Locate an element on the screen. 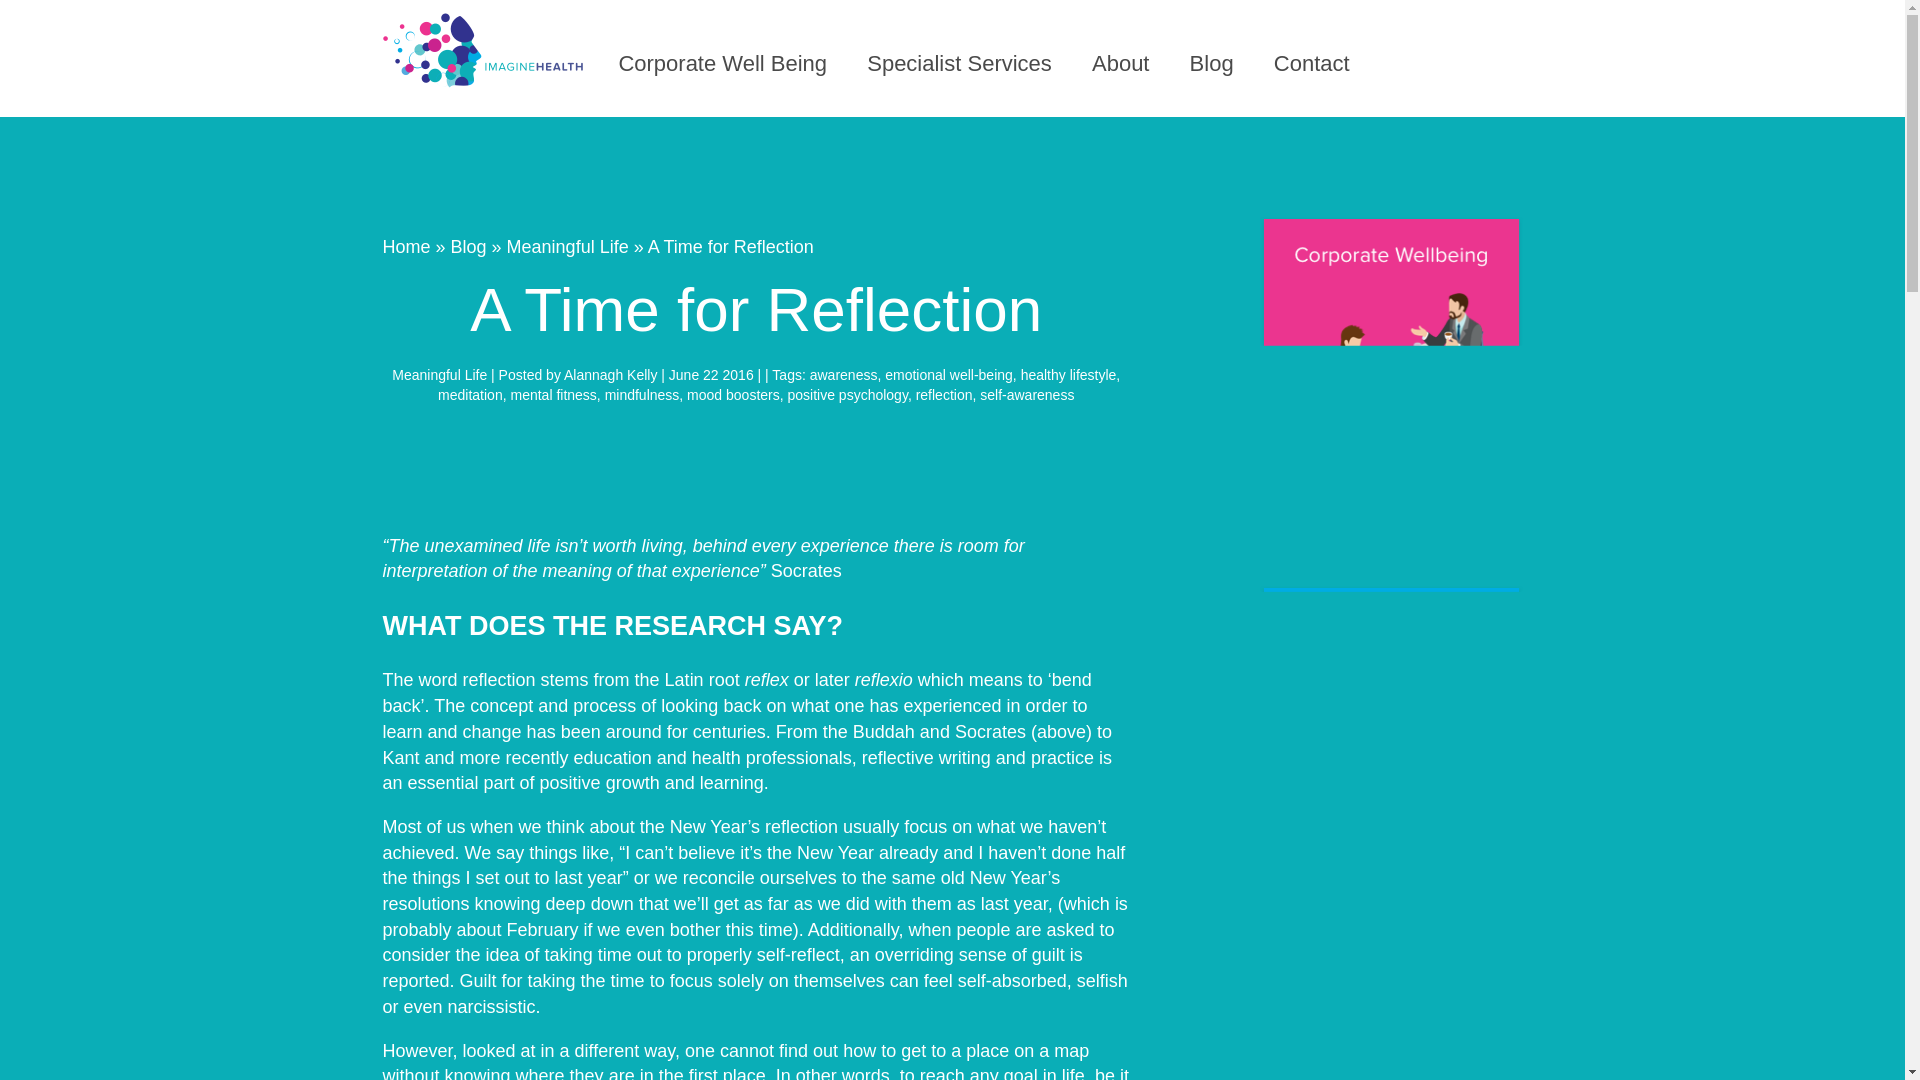 Image resolution: width=1920 pixels, height=1080 pixels. Specialist Services is located at coordinates (960, 62).